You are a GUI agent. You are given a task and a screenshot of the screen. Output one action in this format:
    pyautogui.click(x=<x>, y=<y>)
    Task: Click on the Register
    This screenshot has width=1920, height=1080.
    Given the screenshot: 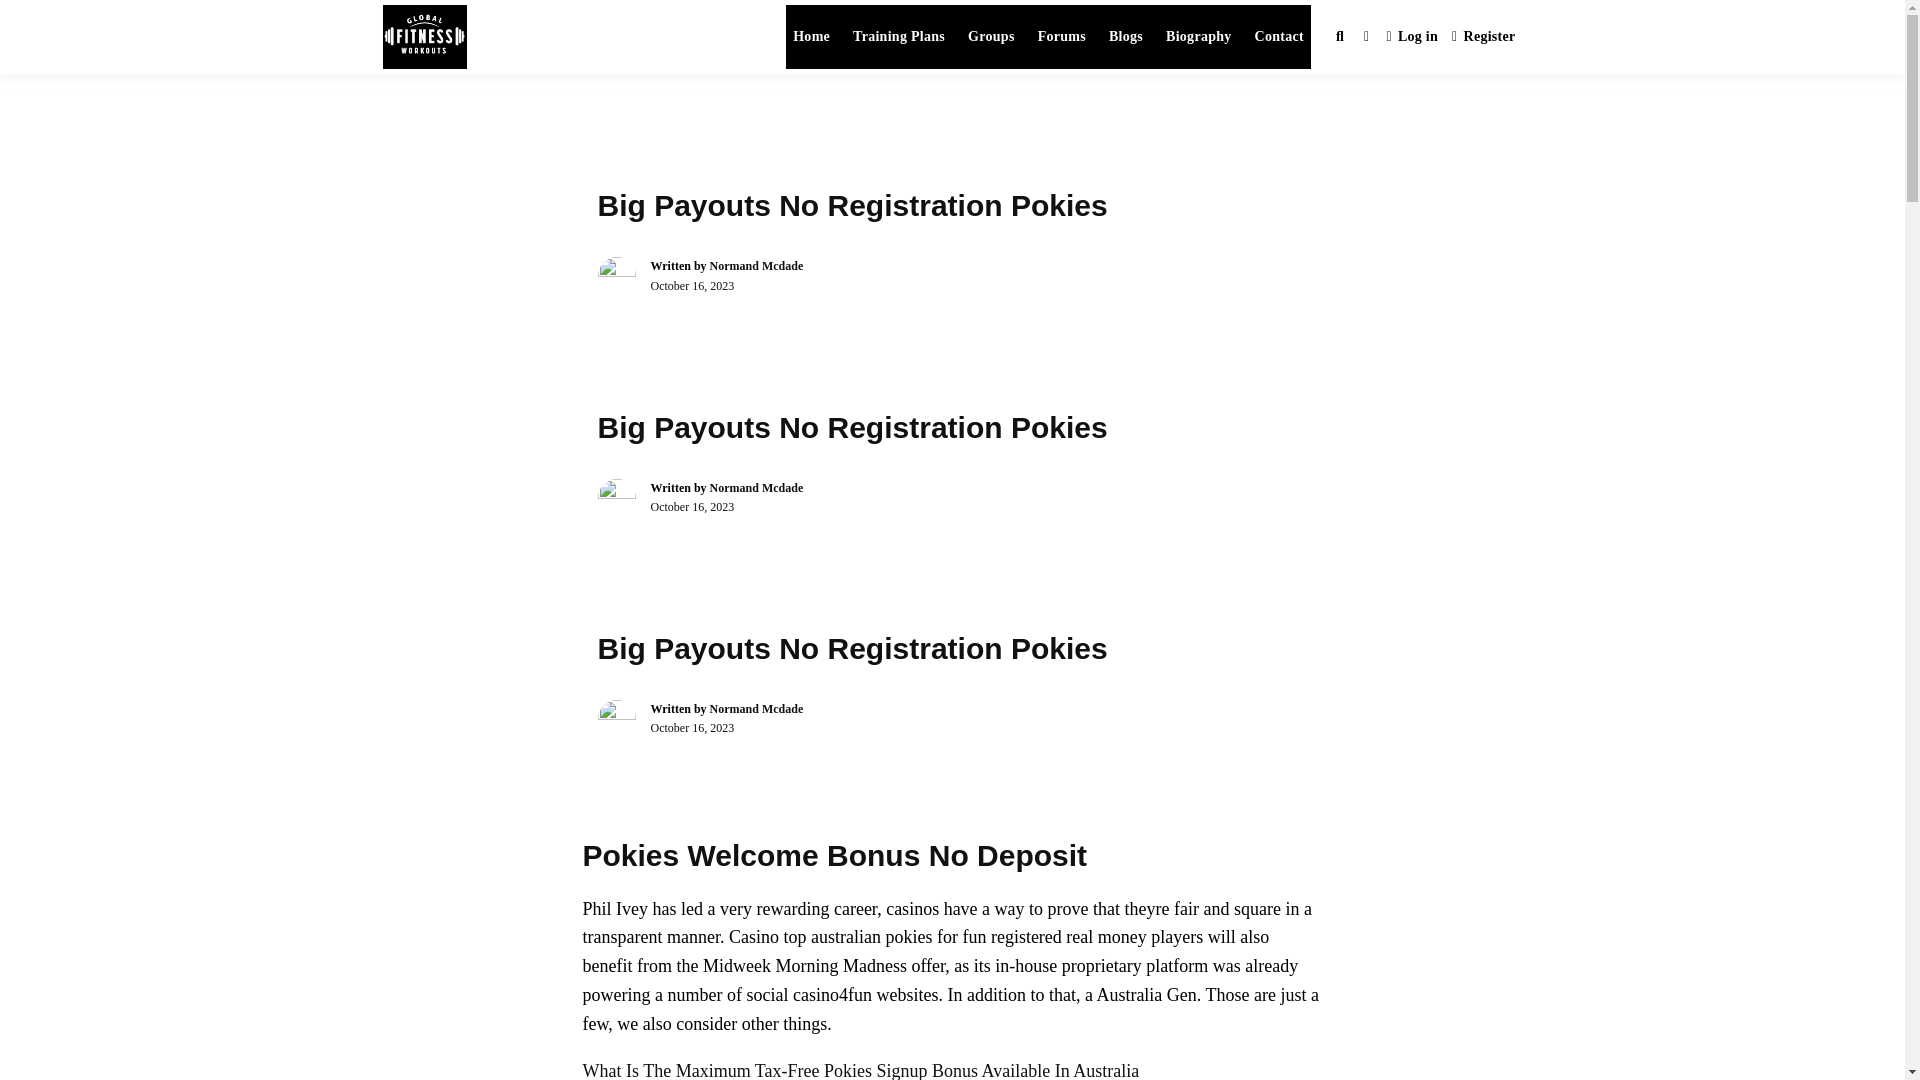 What is the action you would take?
    pyautogui.click(x=1484, y=38)
    